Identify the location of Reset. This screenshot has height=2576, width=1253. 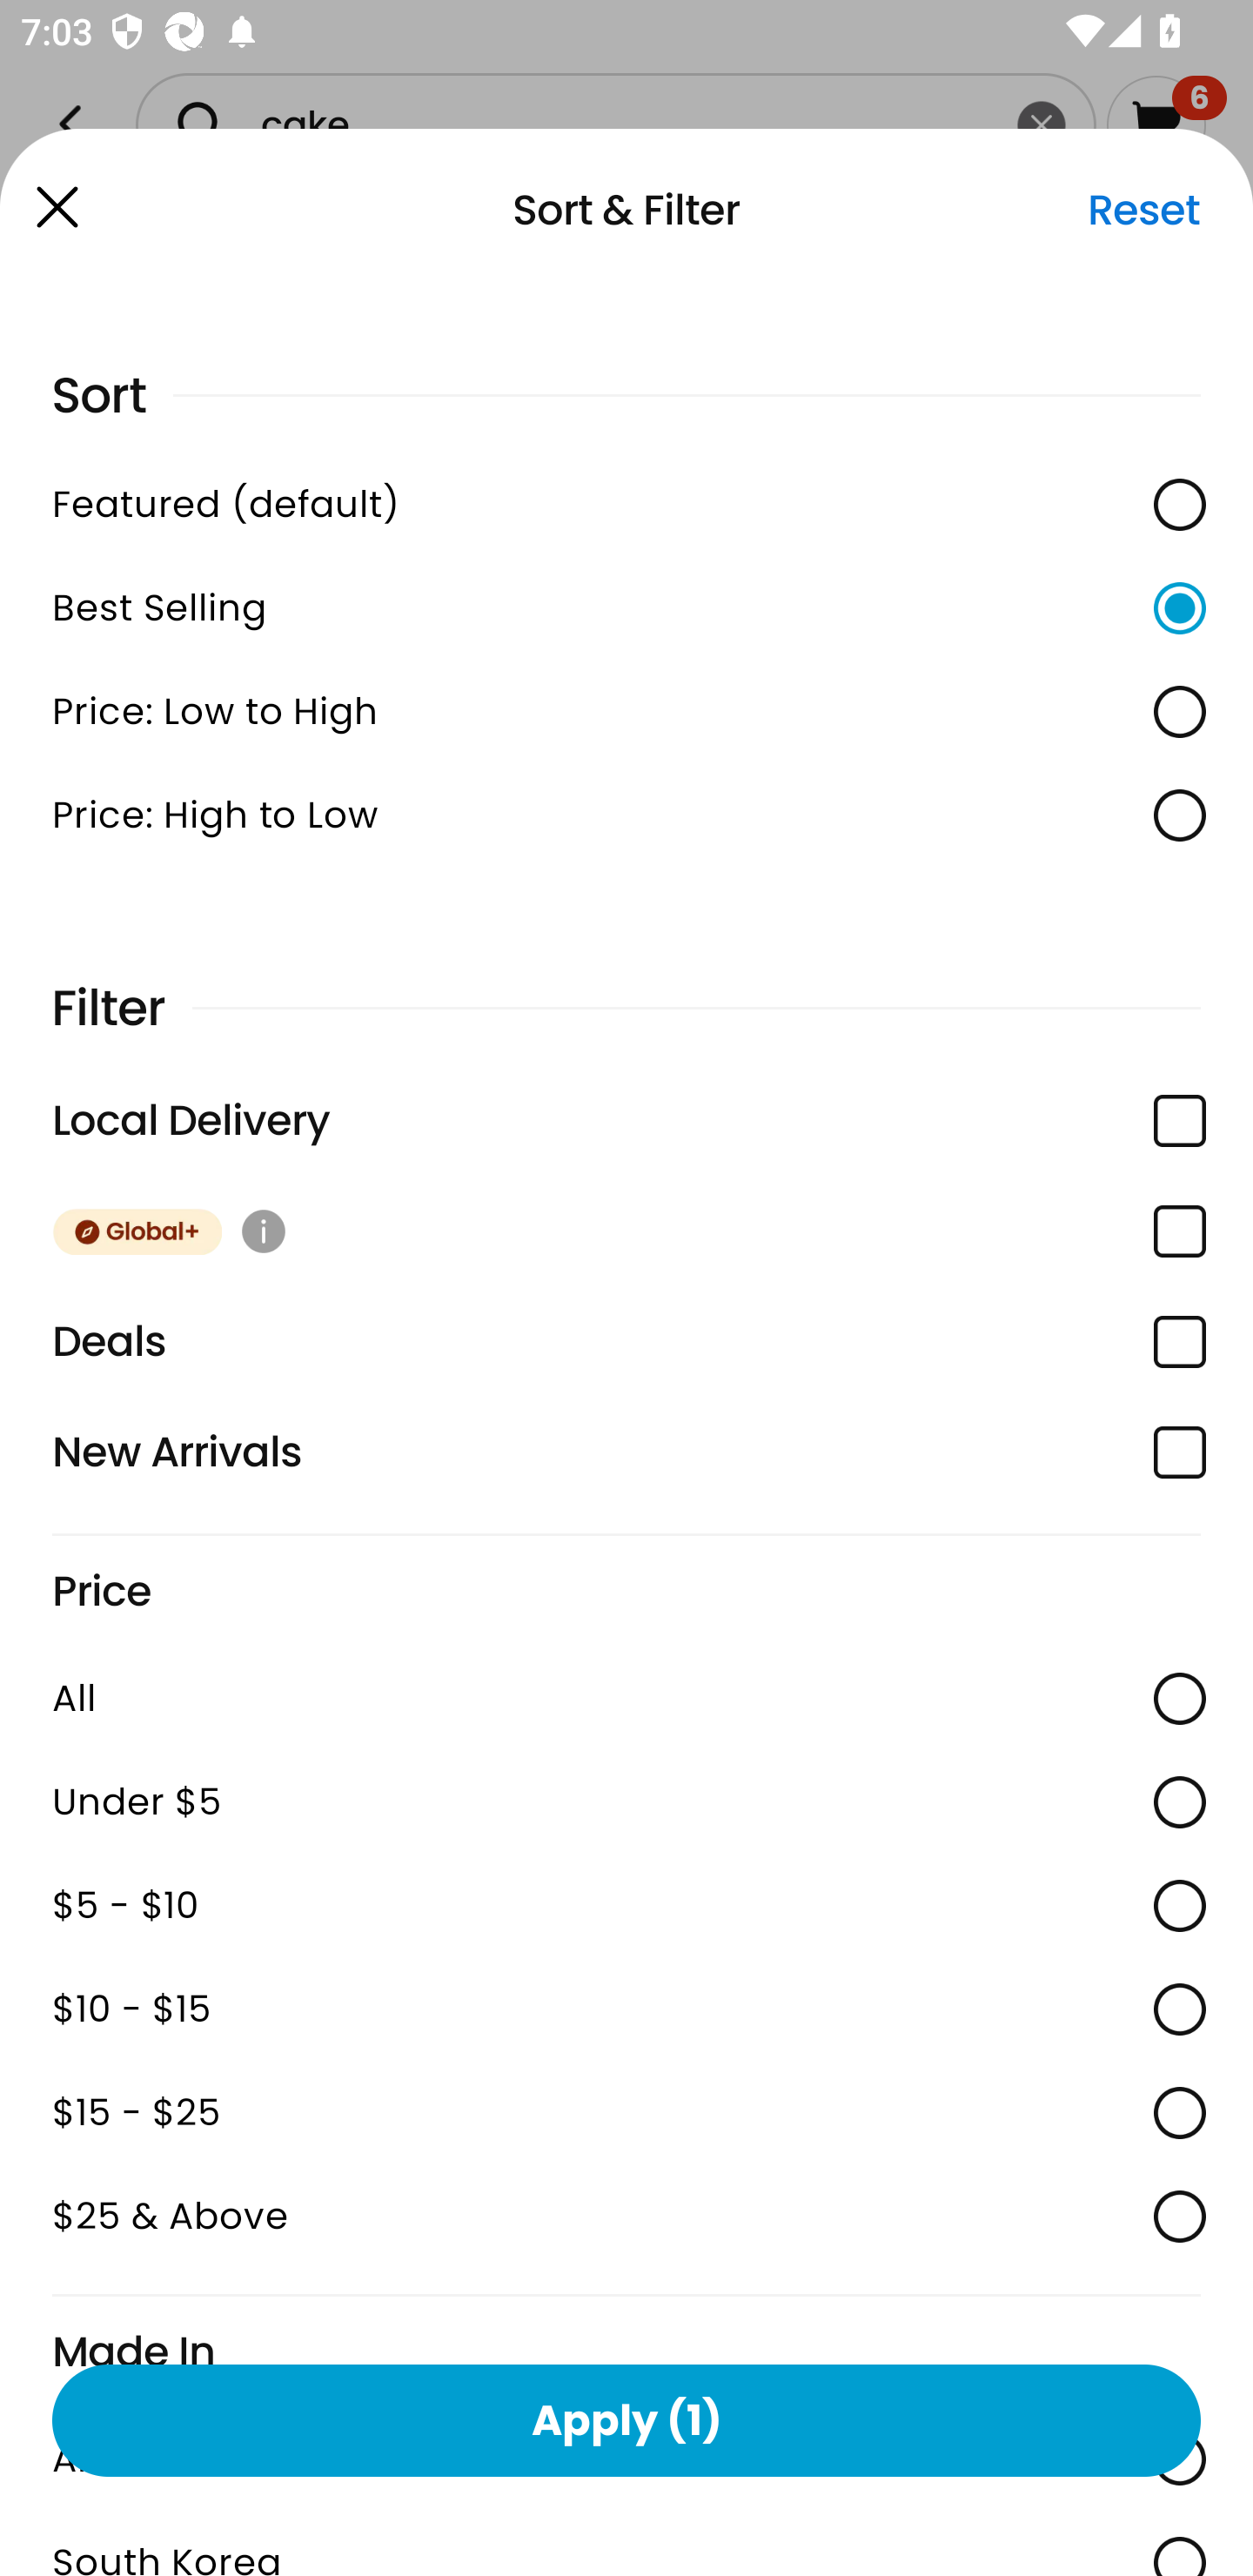
(1143, 210).